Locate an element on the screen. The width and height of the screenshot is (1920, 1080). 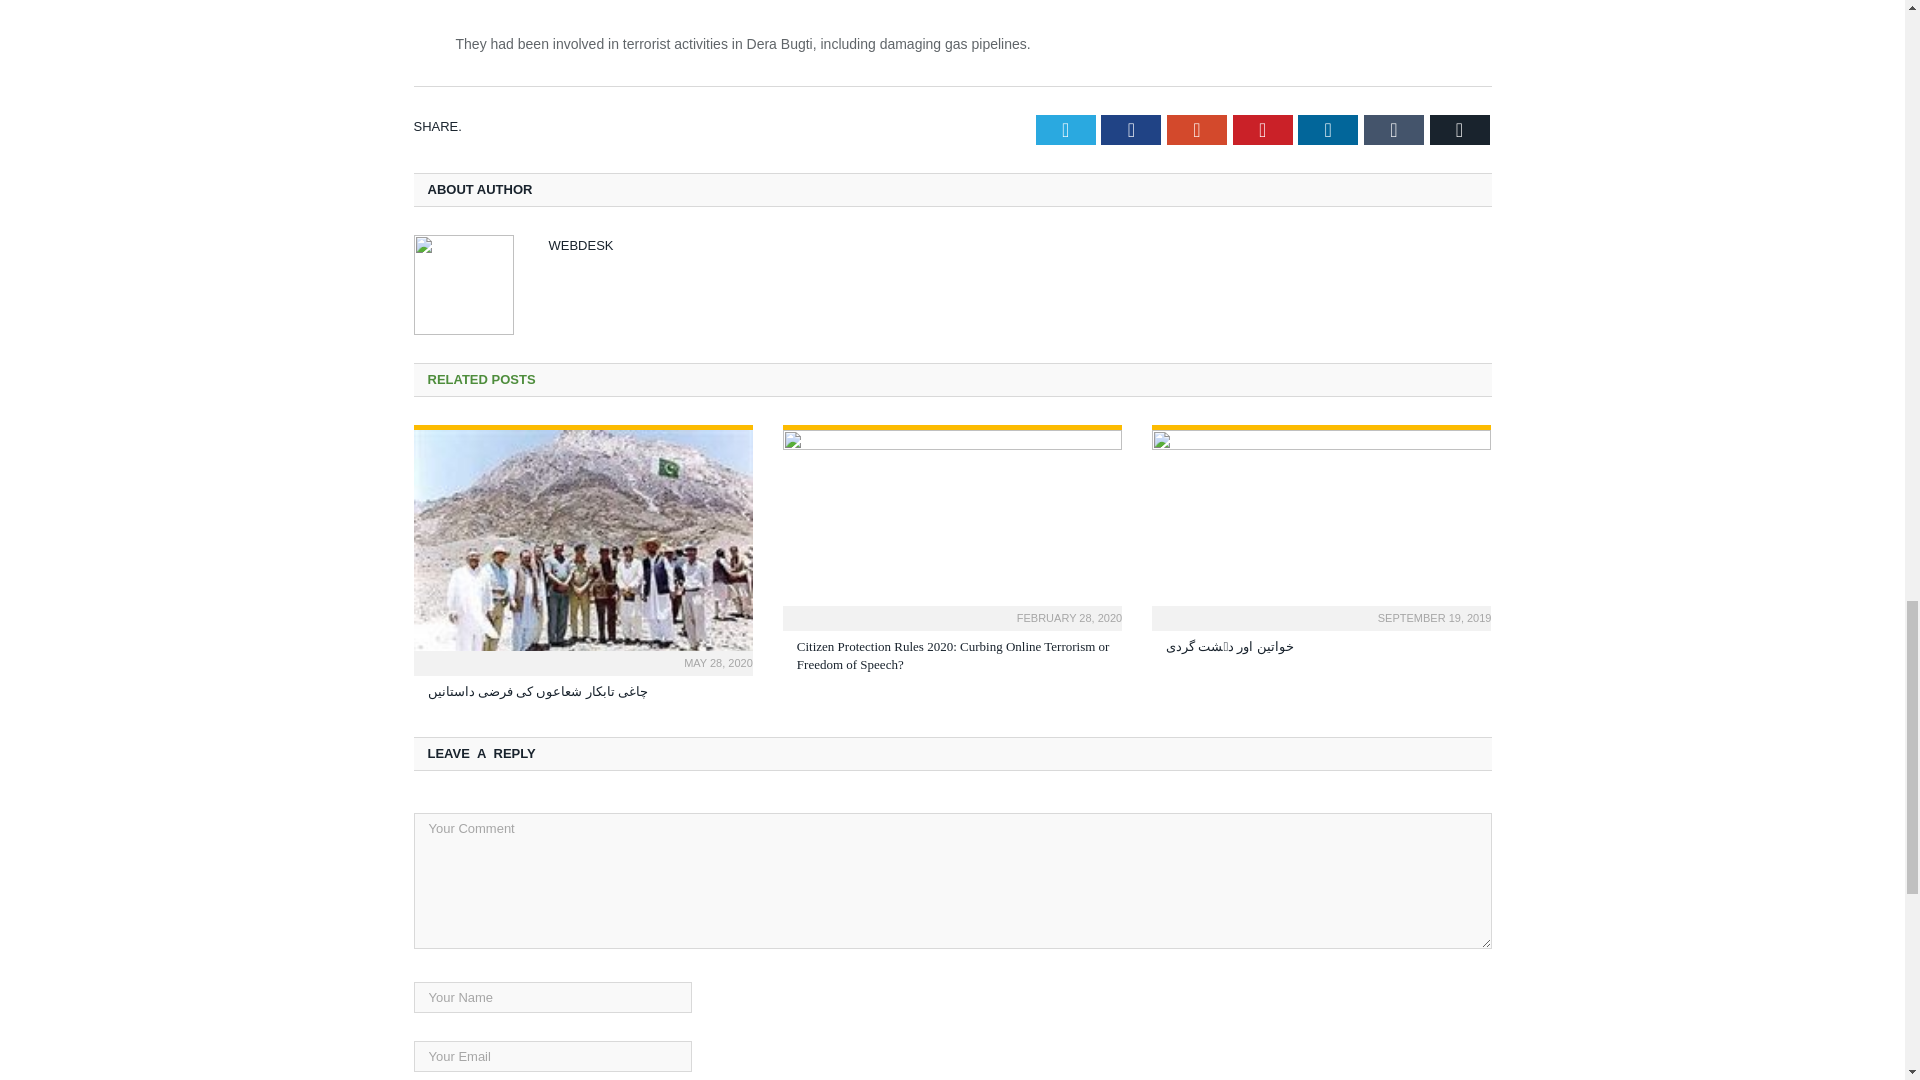
Share on LinkedIn is located at coordinates (1327, 129).